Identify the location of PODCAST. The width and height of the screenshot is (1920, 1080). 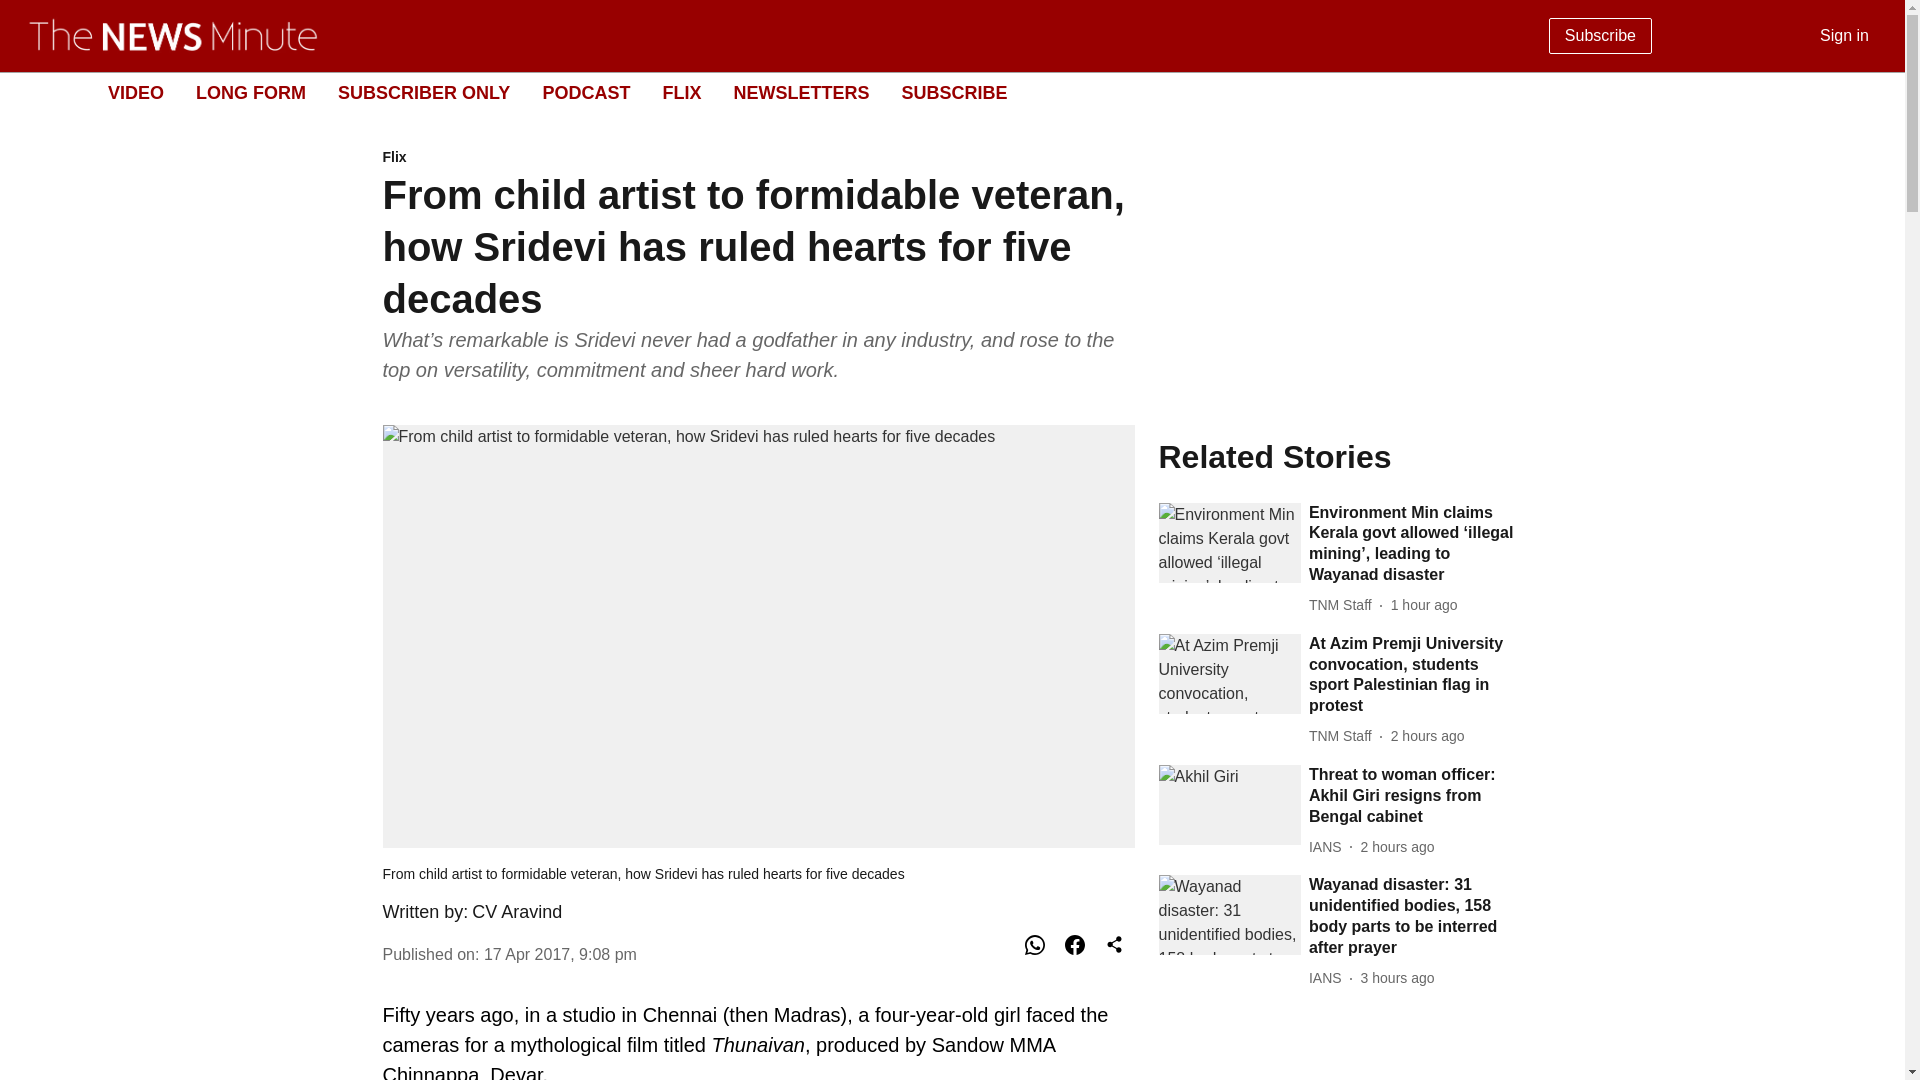
(585, 92).